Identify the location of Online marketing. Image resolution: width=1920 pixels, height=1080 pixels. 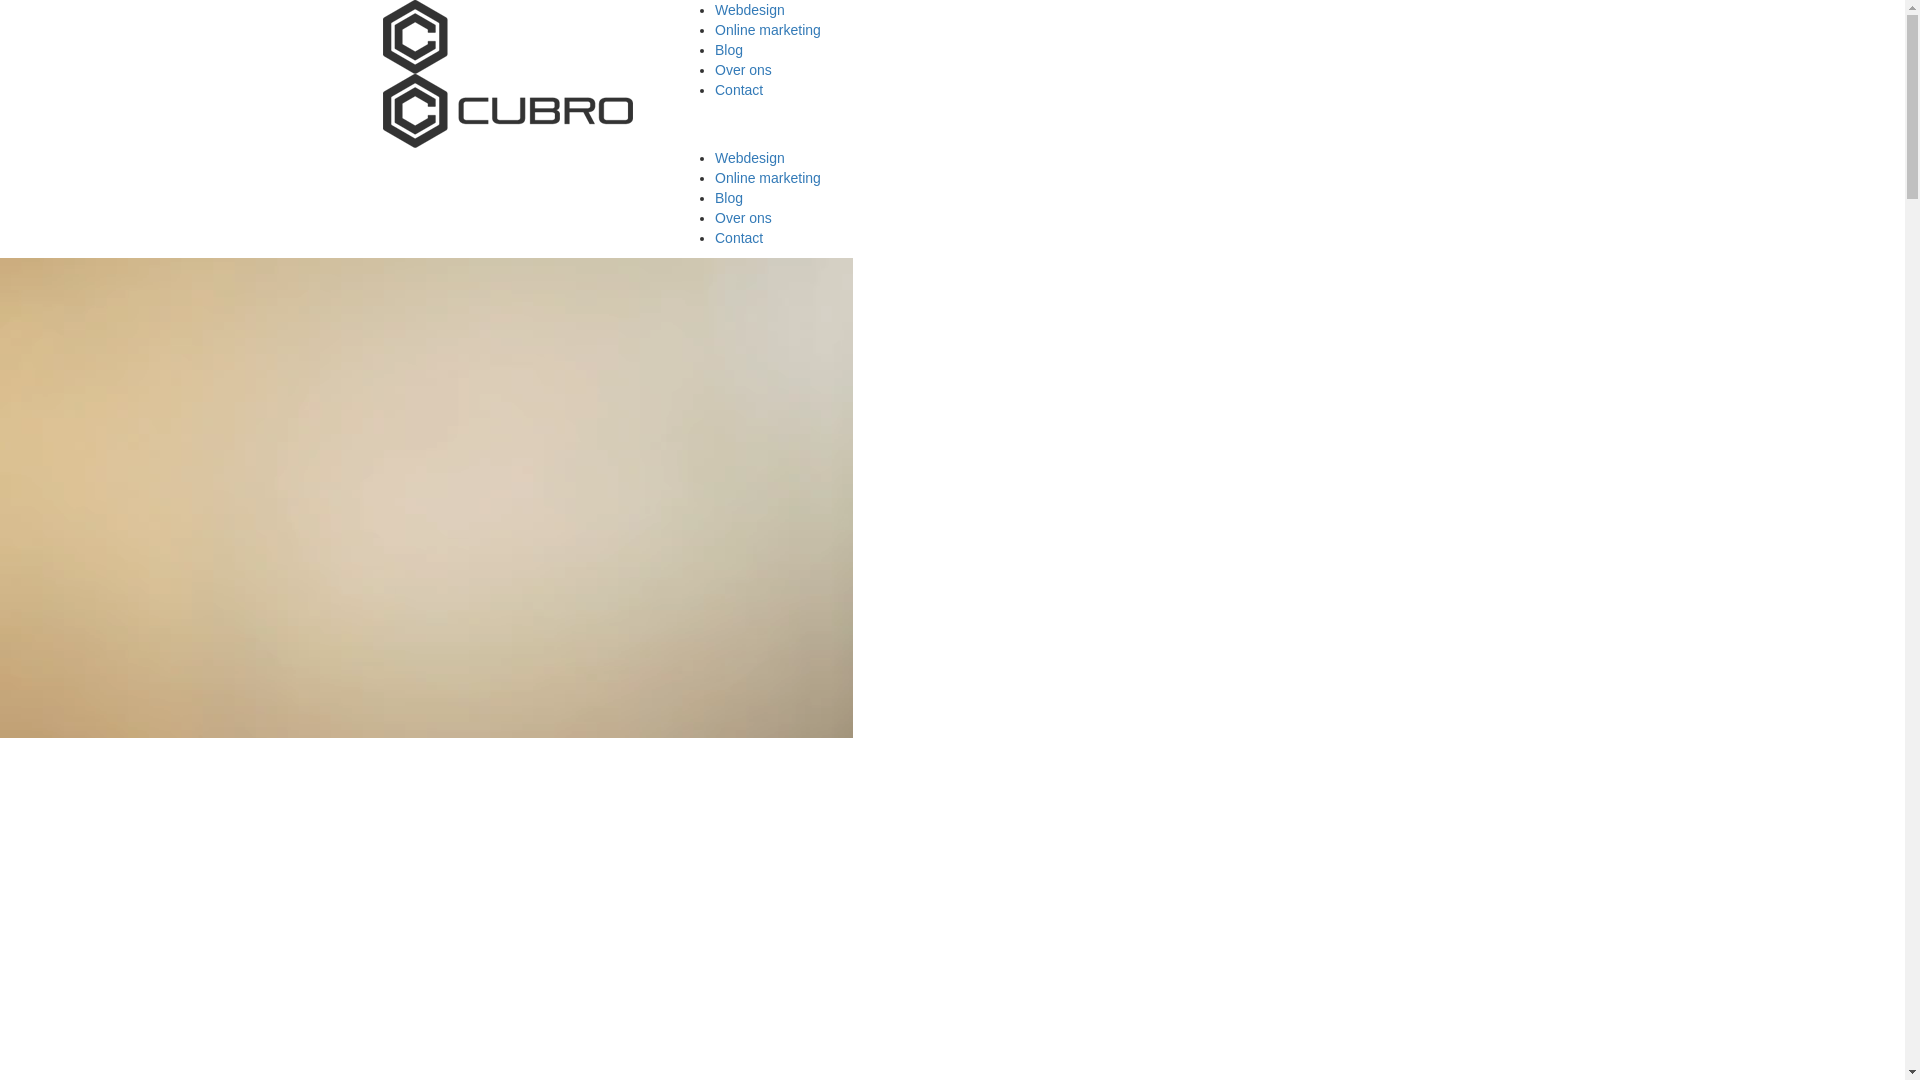
(768, 30).